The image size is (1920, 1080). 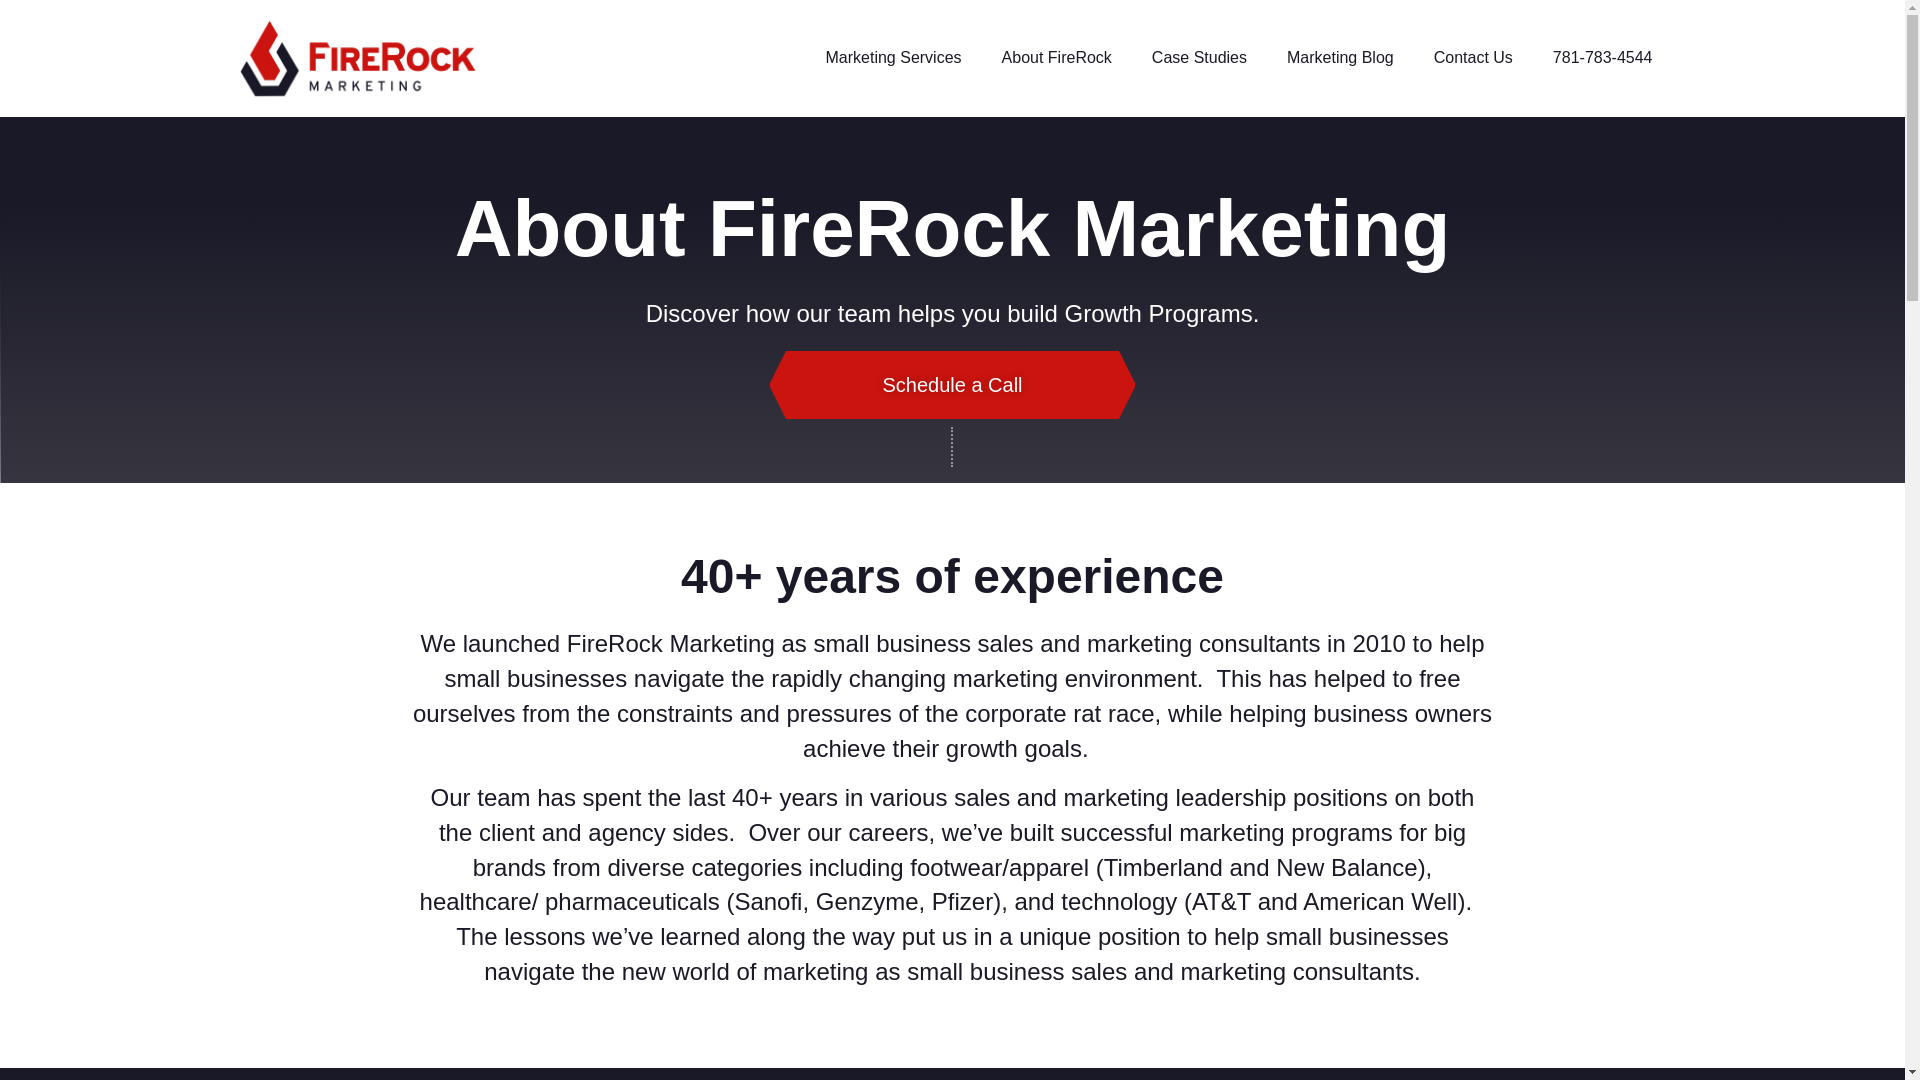 I want to click on 781-783-4544, so click(x=1602, y=58).